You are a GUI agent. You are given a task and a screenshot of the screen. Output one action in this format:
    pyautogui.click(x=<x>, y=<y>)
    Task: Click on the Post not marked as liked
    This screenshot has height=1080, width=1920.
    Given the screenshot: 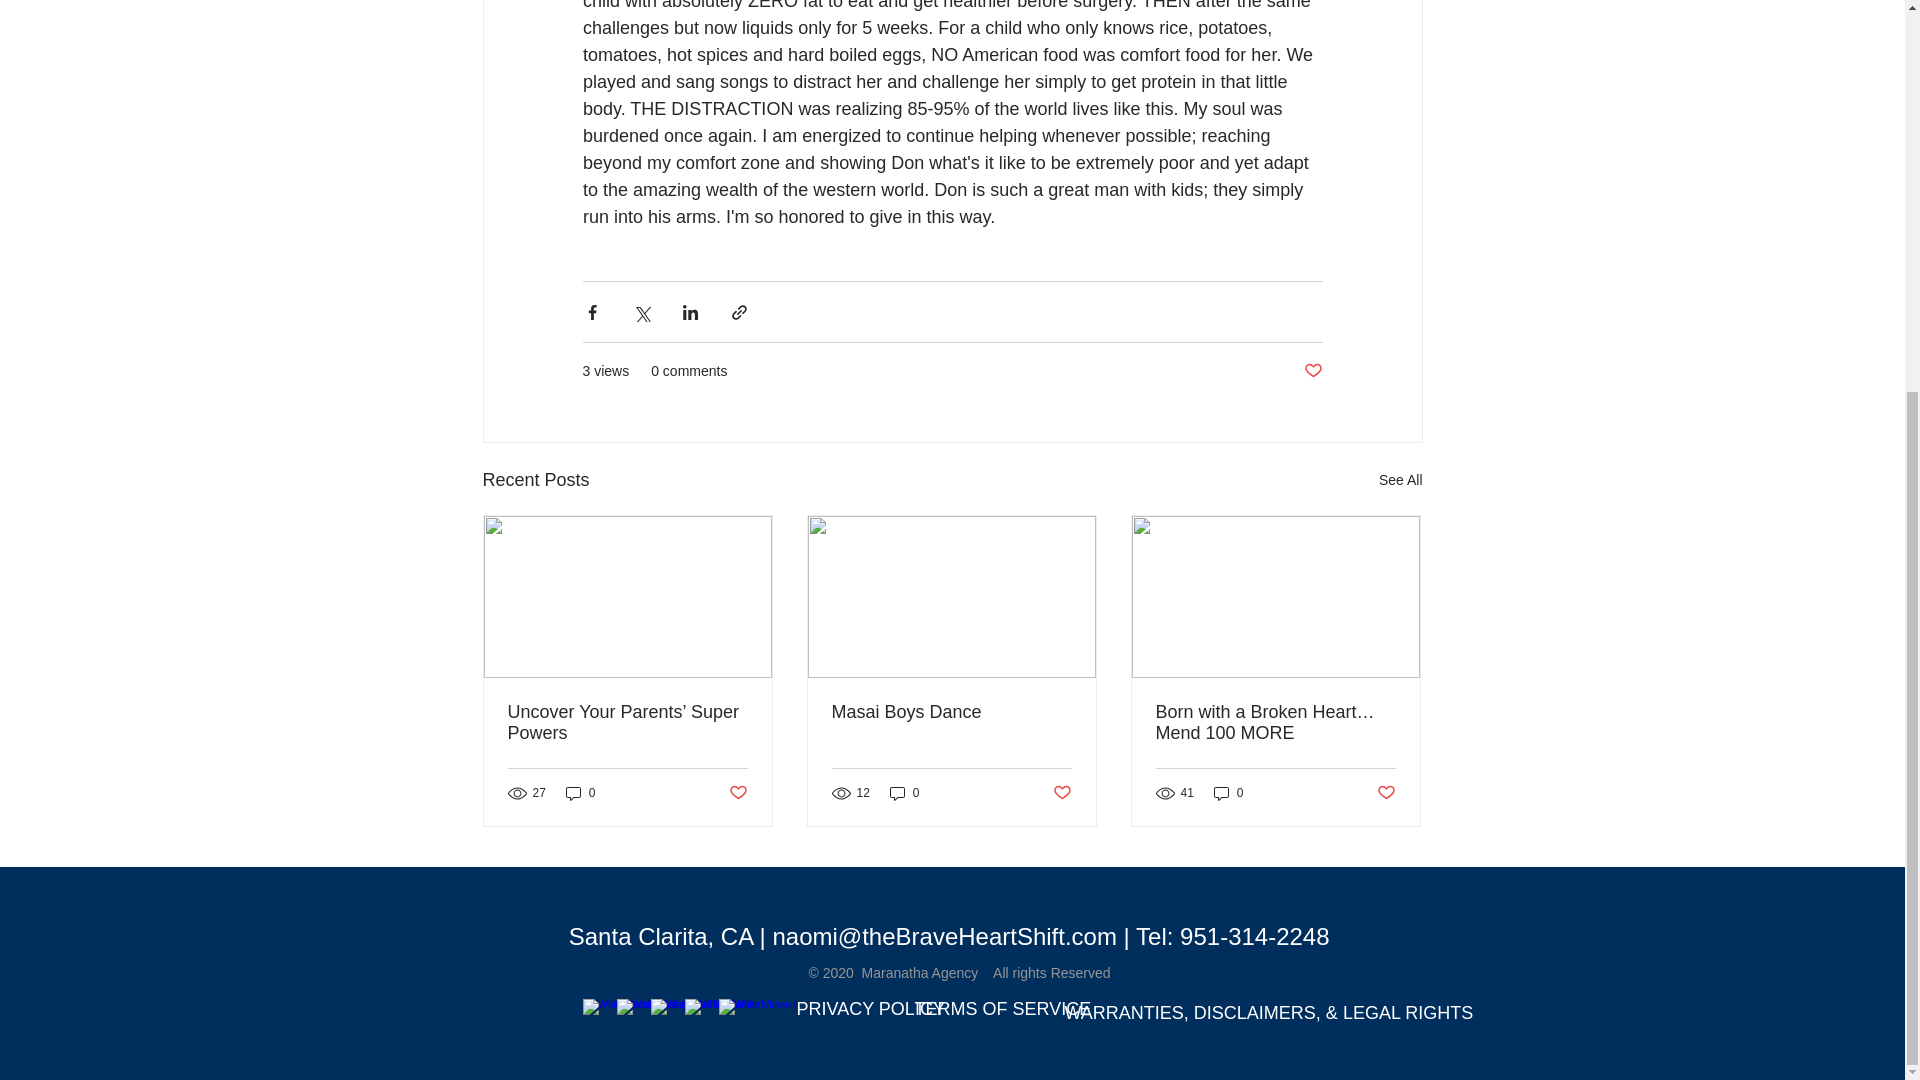 What is the action you would take?
    pyautogui.click(x=1312, y=371)
    